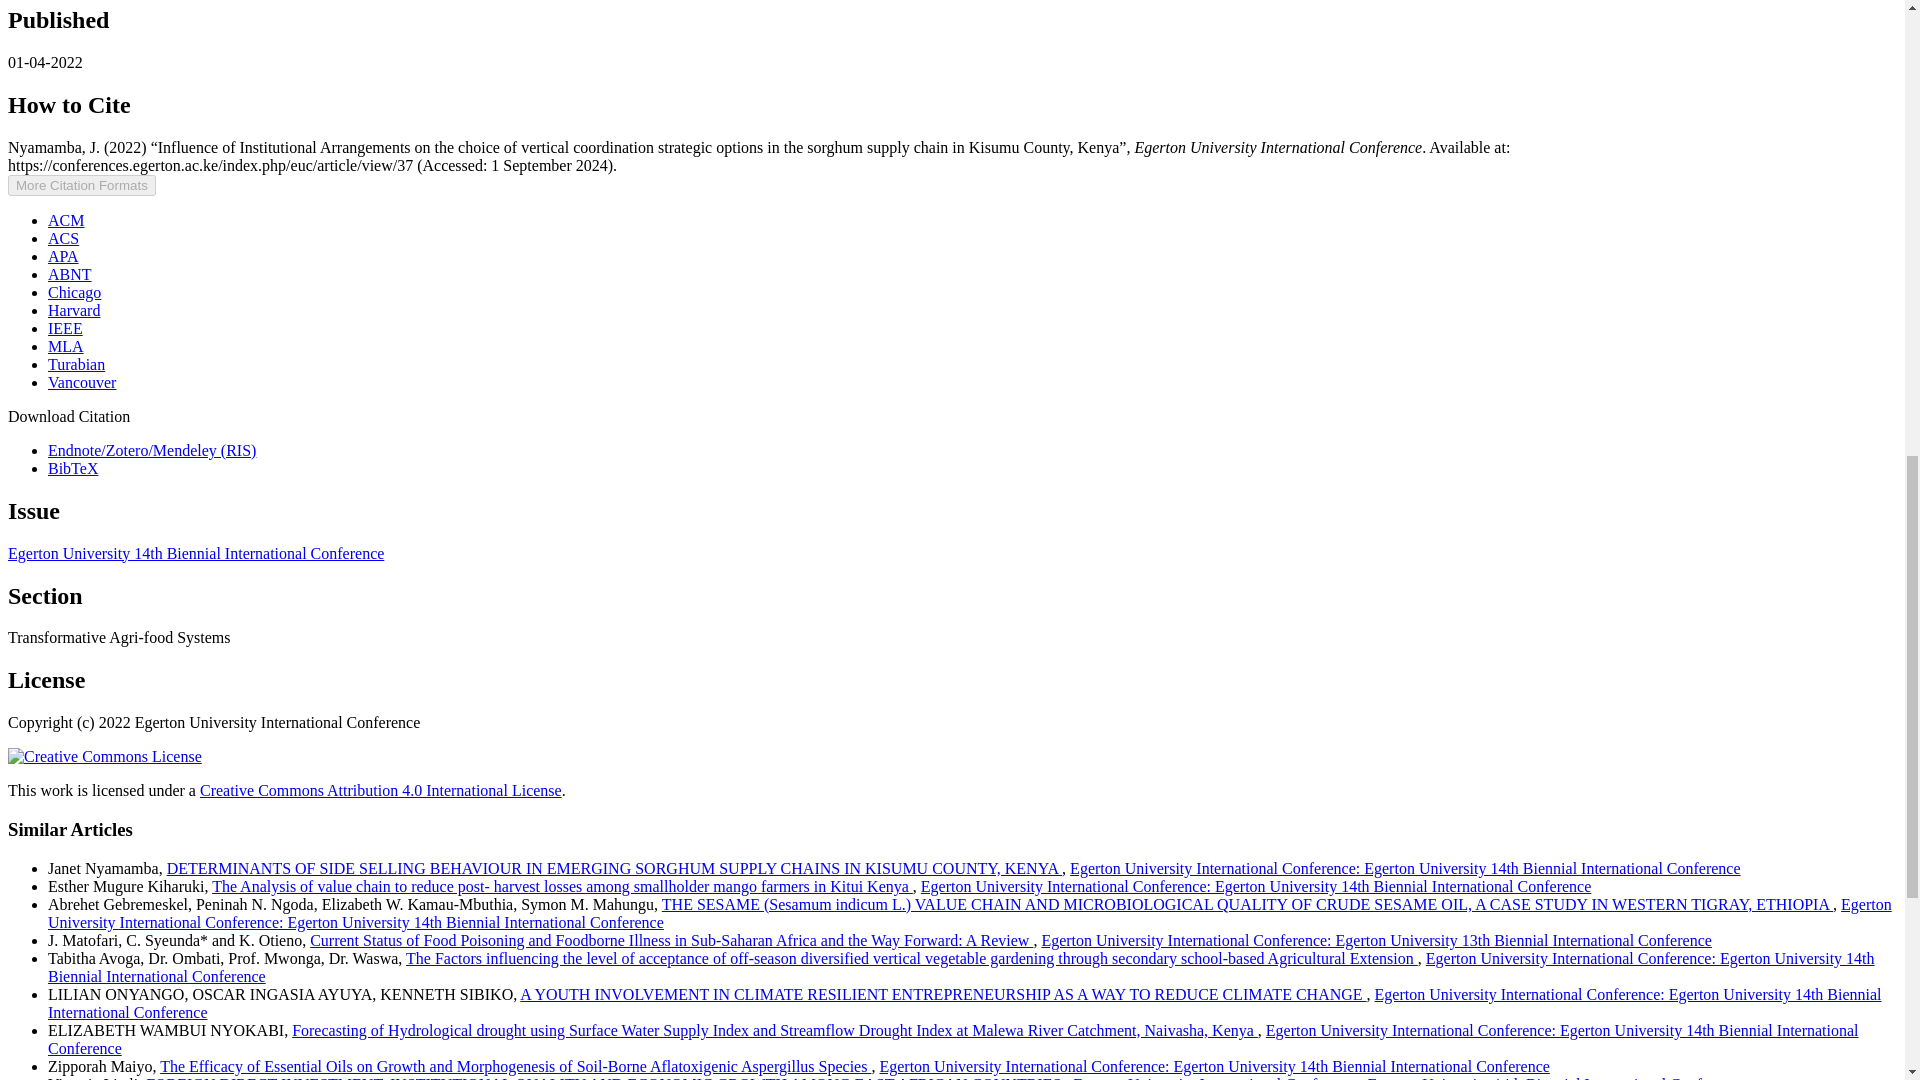 Image resolution: width=1920 pixels, height=1080 pixels. Describe the element at coordinates (81, 184) in the screenshot. I see `More Citation Formats` at that location.